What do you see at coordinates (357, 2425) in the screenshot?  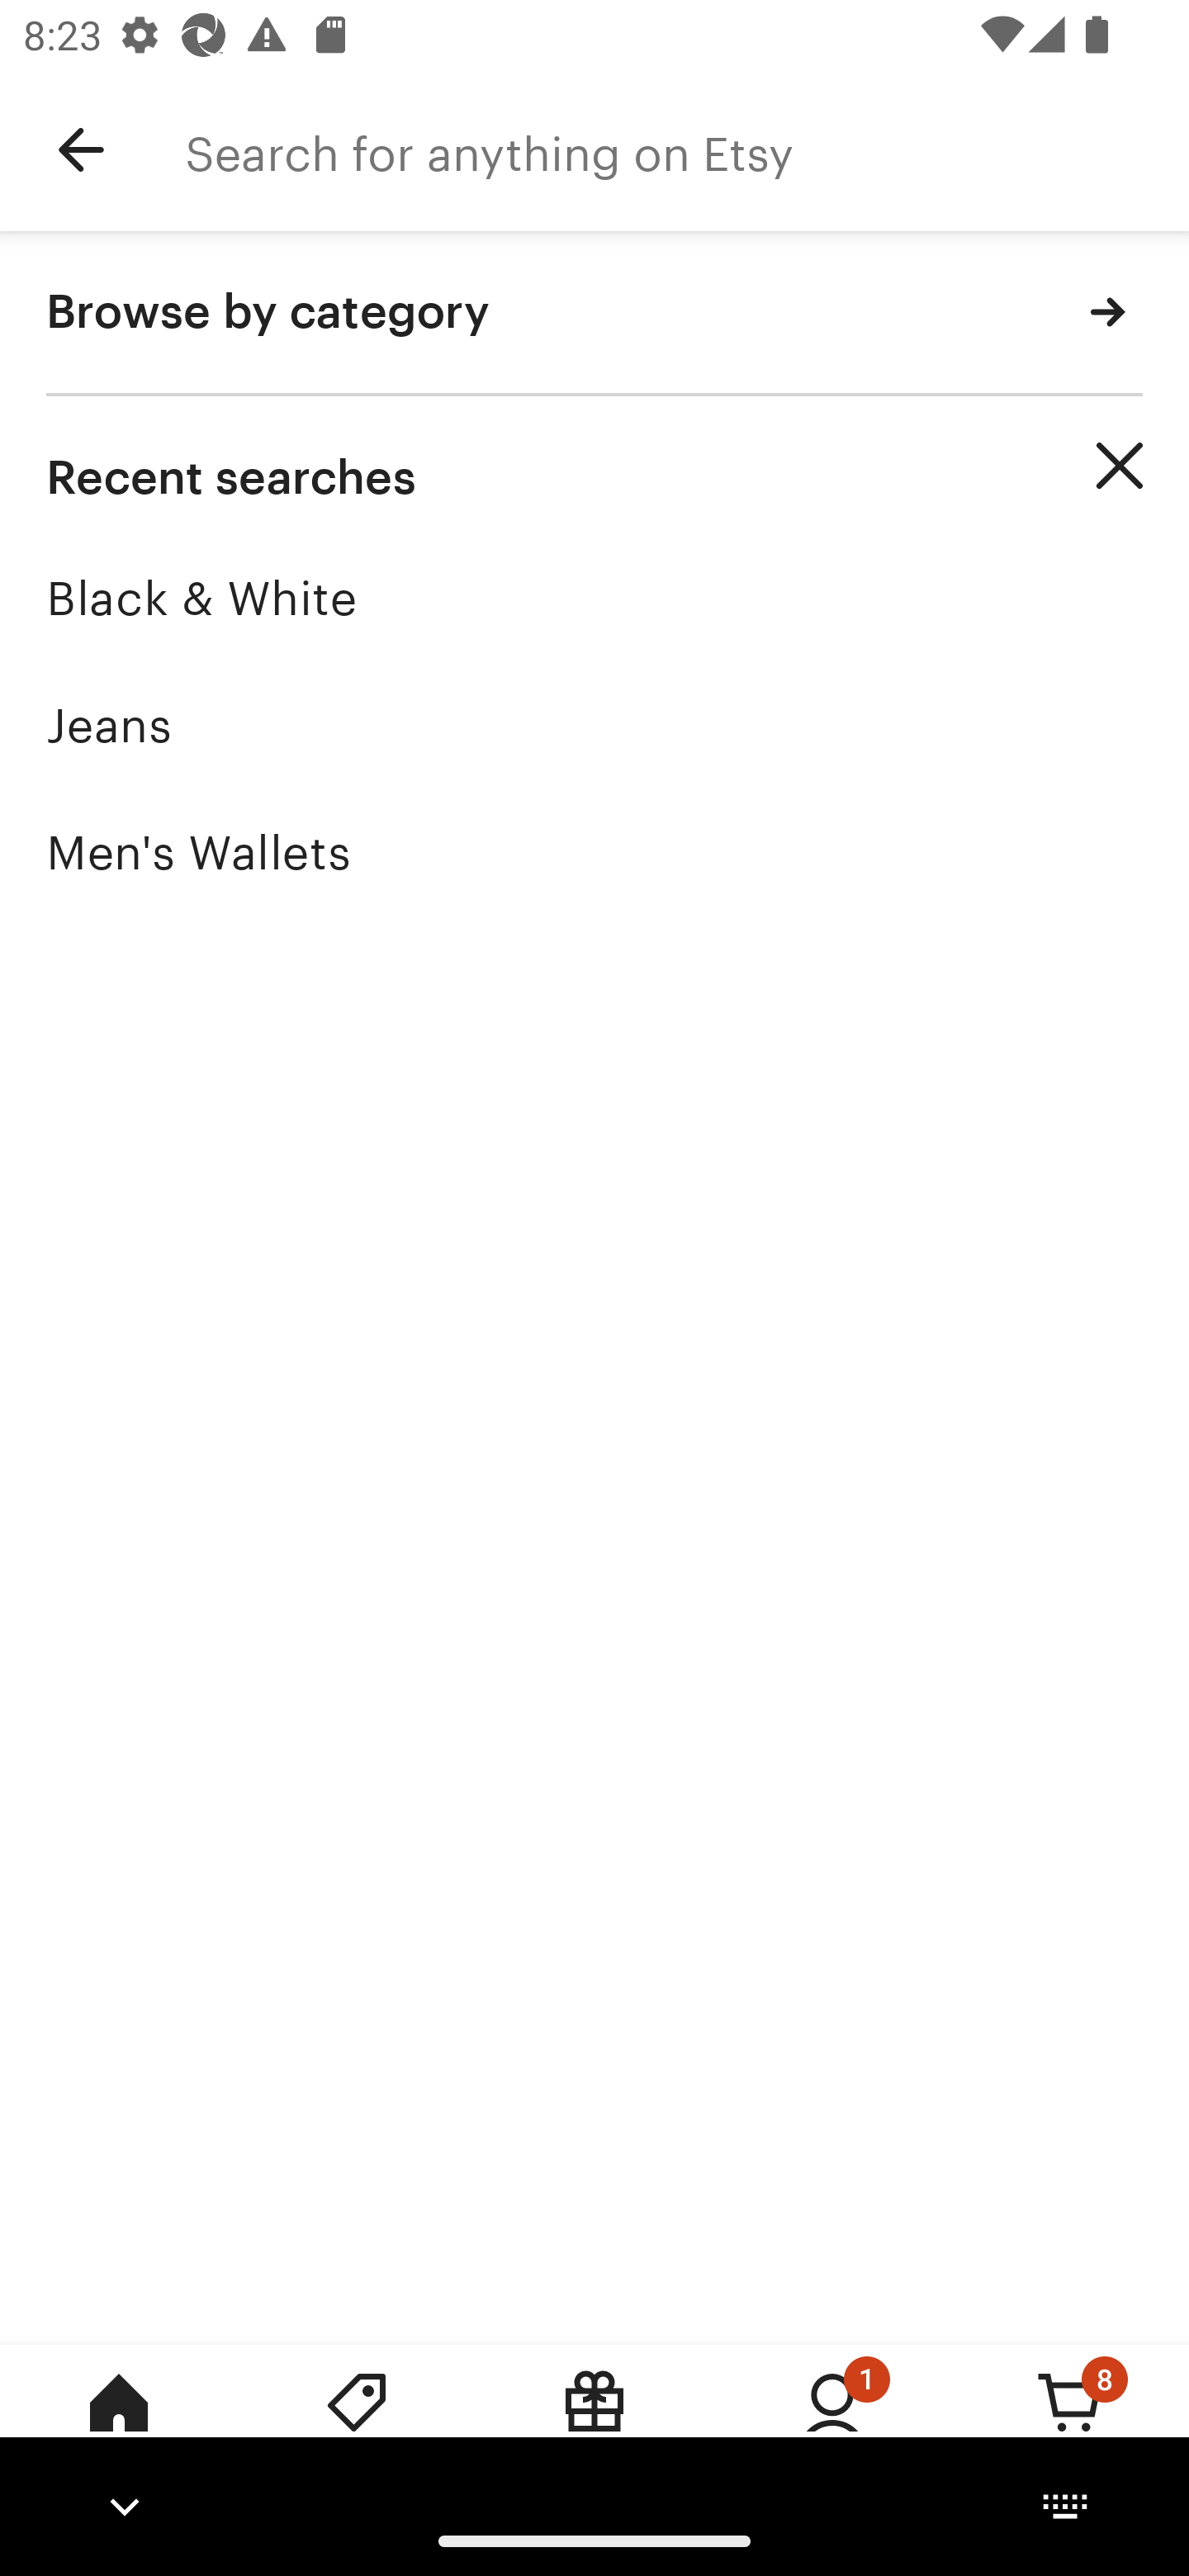 I see `Deals` at bounding box center [357, 2425].